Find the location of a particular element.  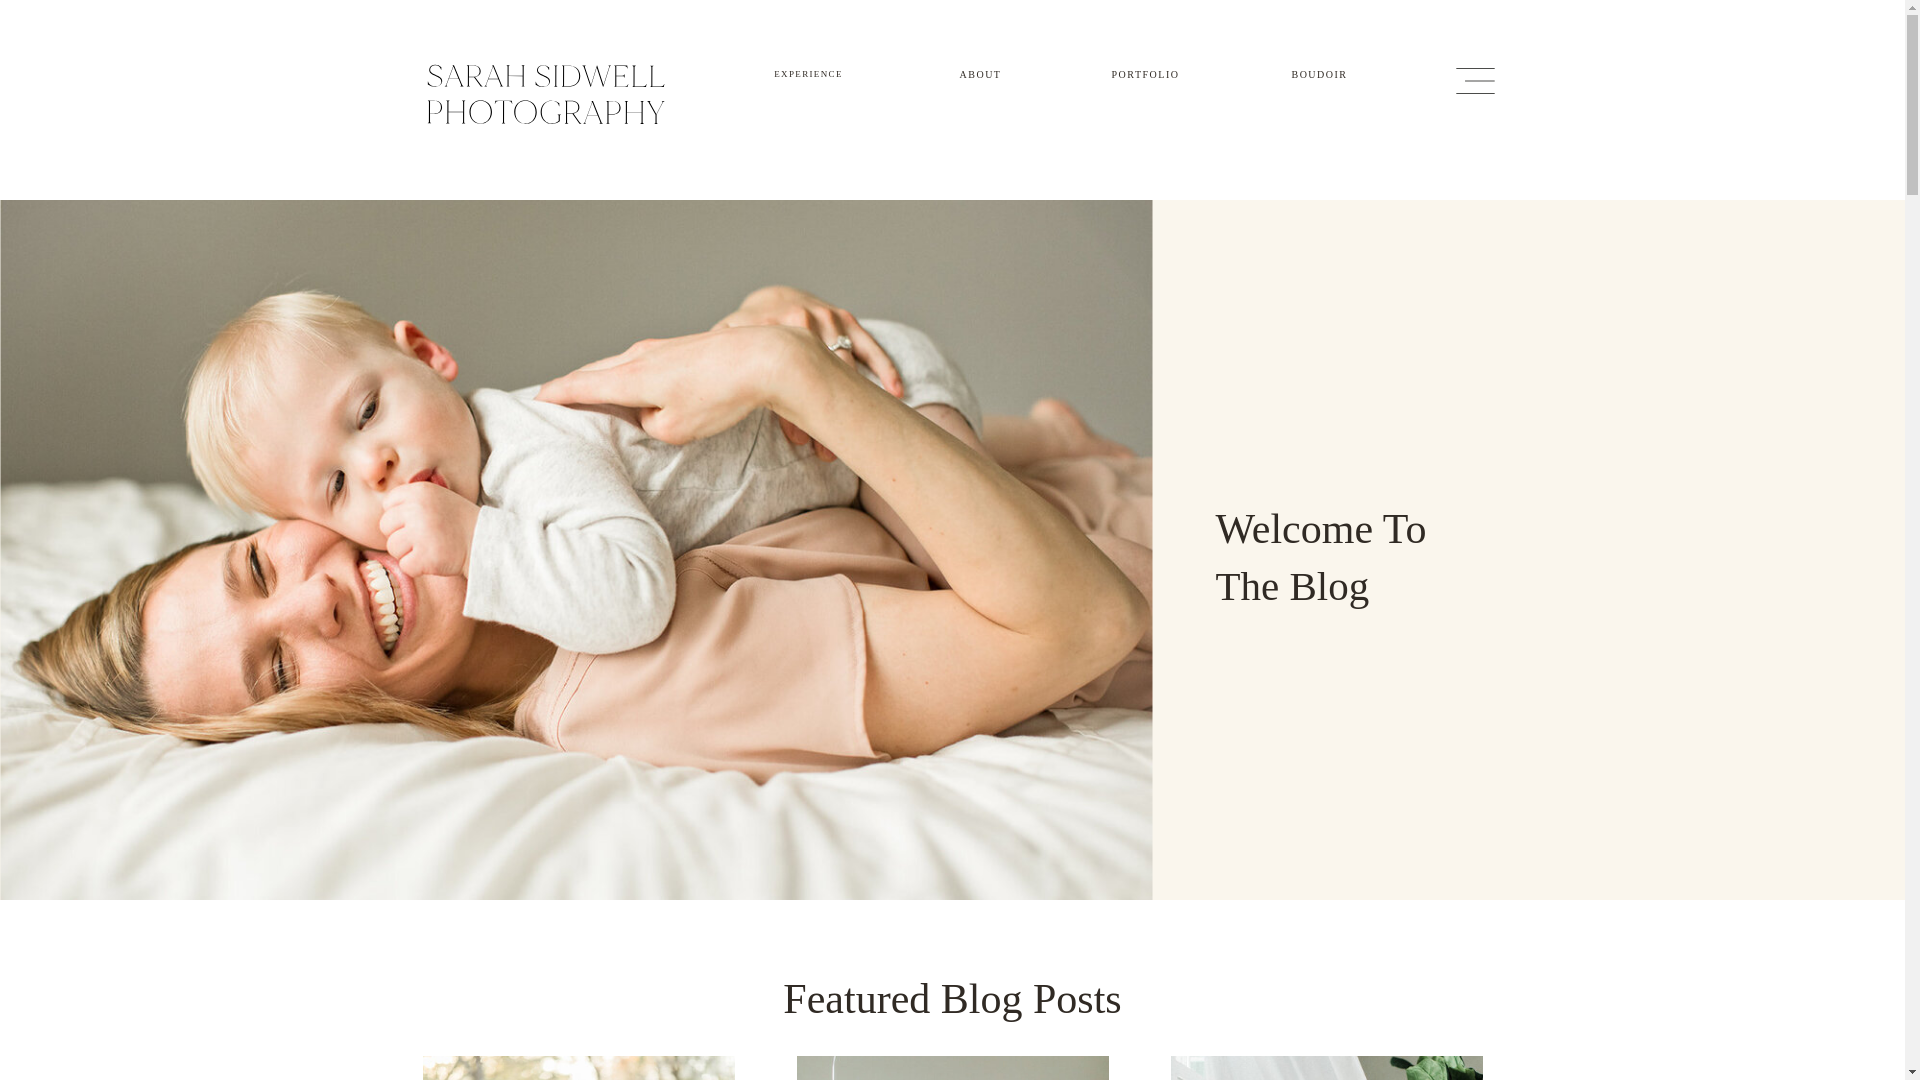

ABOUT is located at coordinates (980, 72).